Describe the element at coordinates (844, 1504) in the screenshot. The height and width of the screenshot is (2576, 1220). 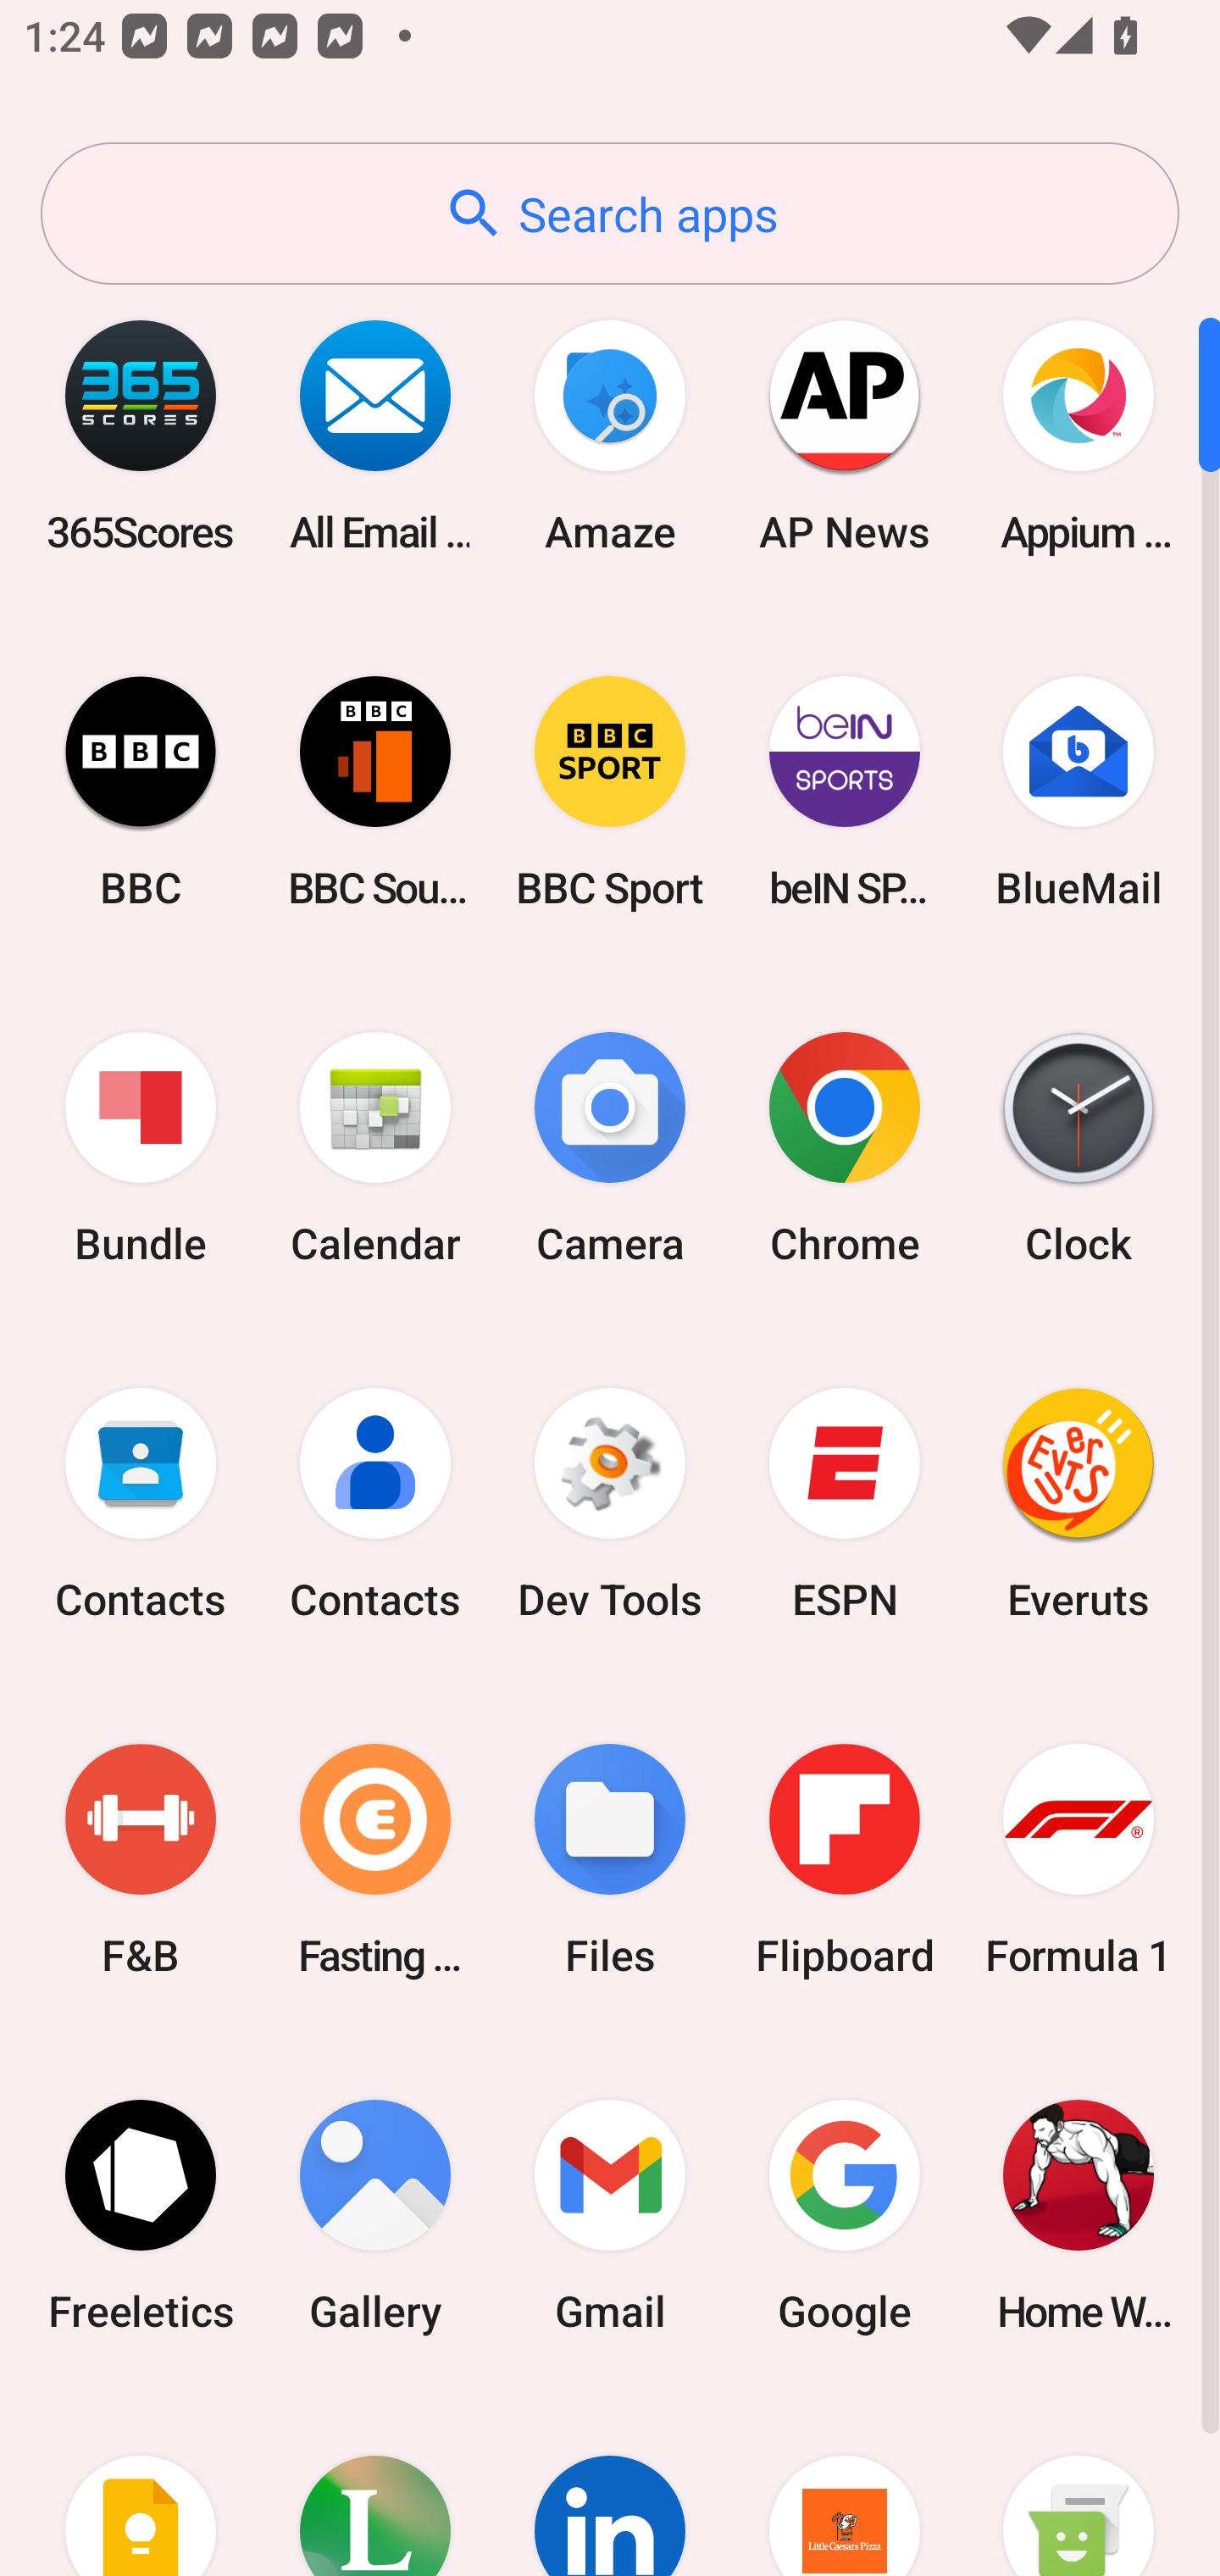
I see `ESPN` at that location.